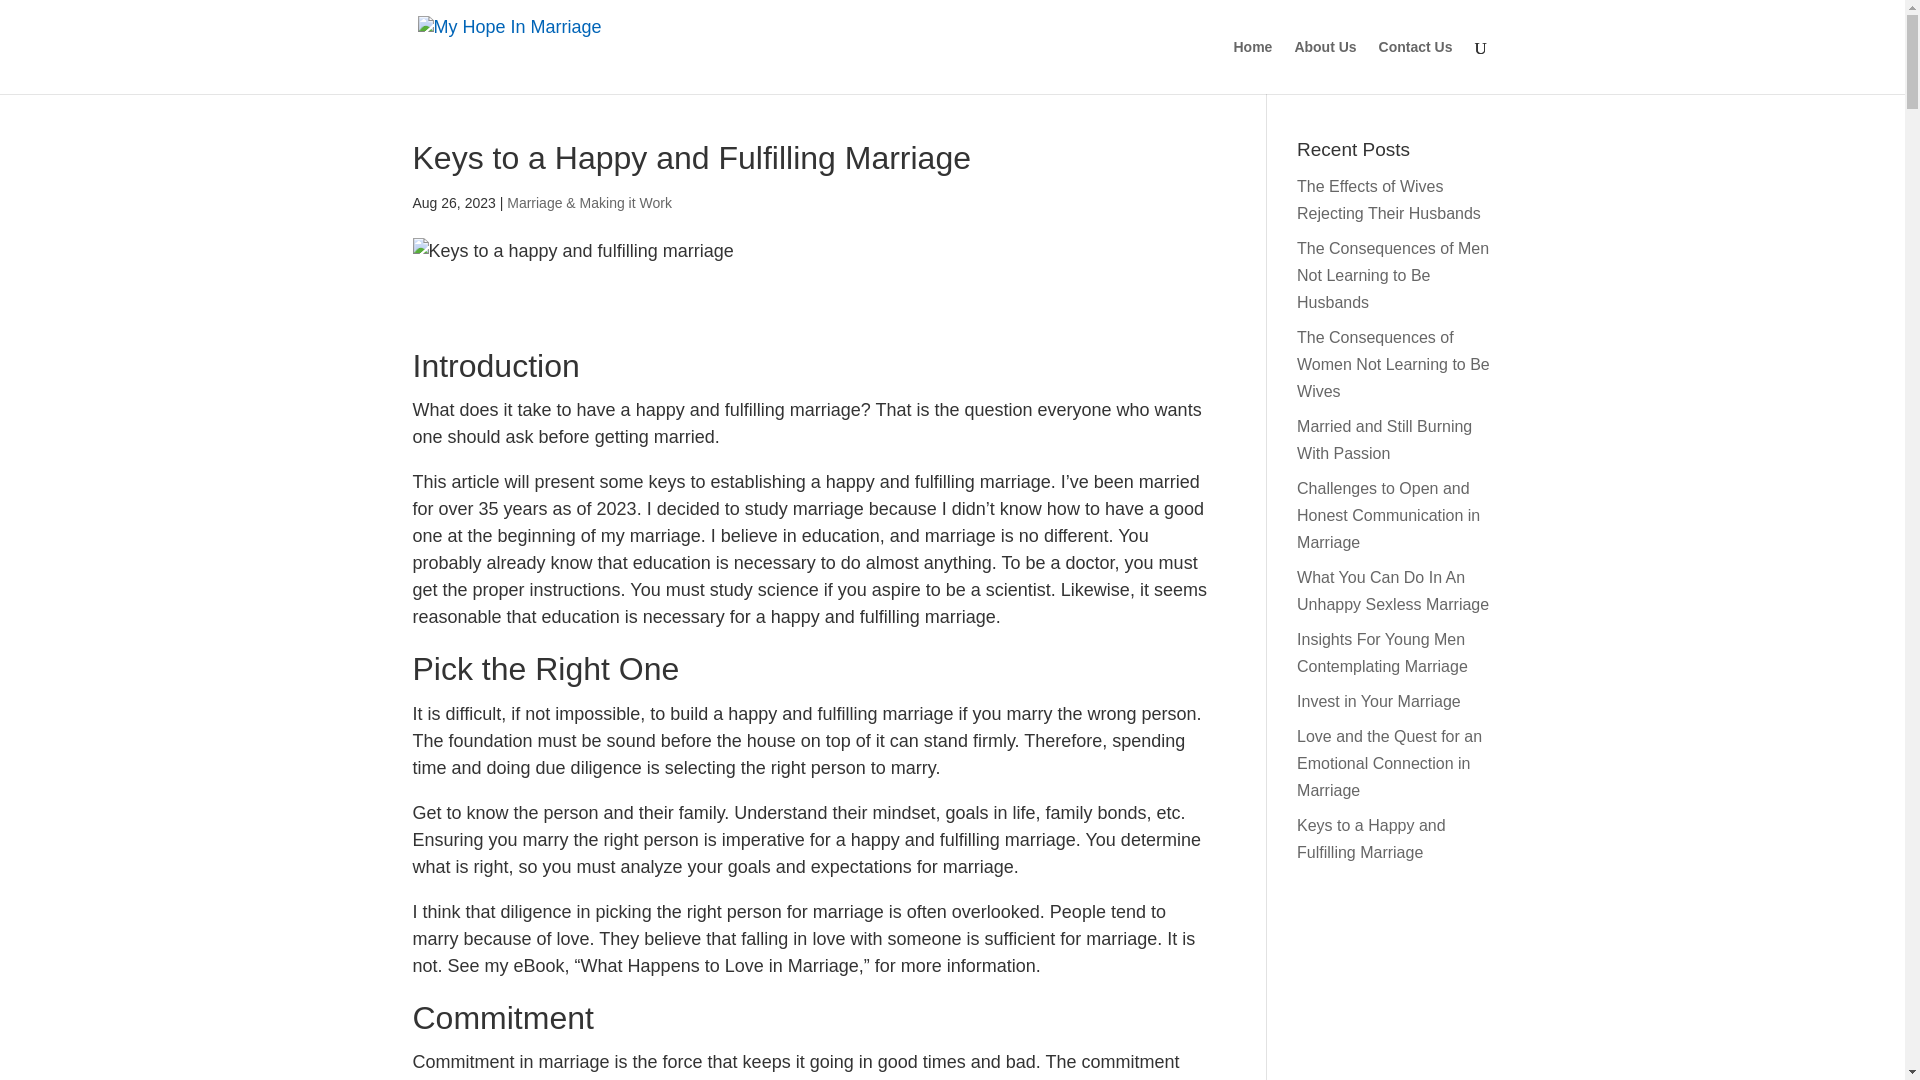 The height and width of the screenshot is (1080, 1920). What do you see at coordinates (1393, 364) in the screenshot?
I see `The Consequences of Women Not Learning to Be Wives` at bounding box center [1393, 364].